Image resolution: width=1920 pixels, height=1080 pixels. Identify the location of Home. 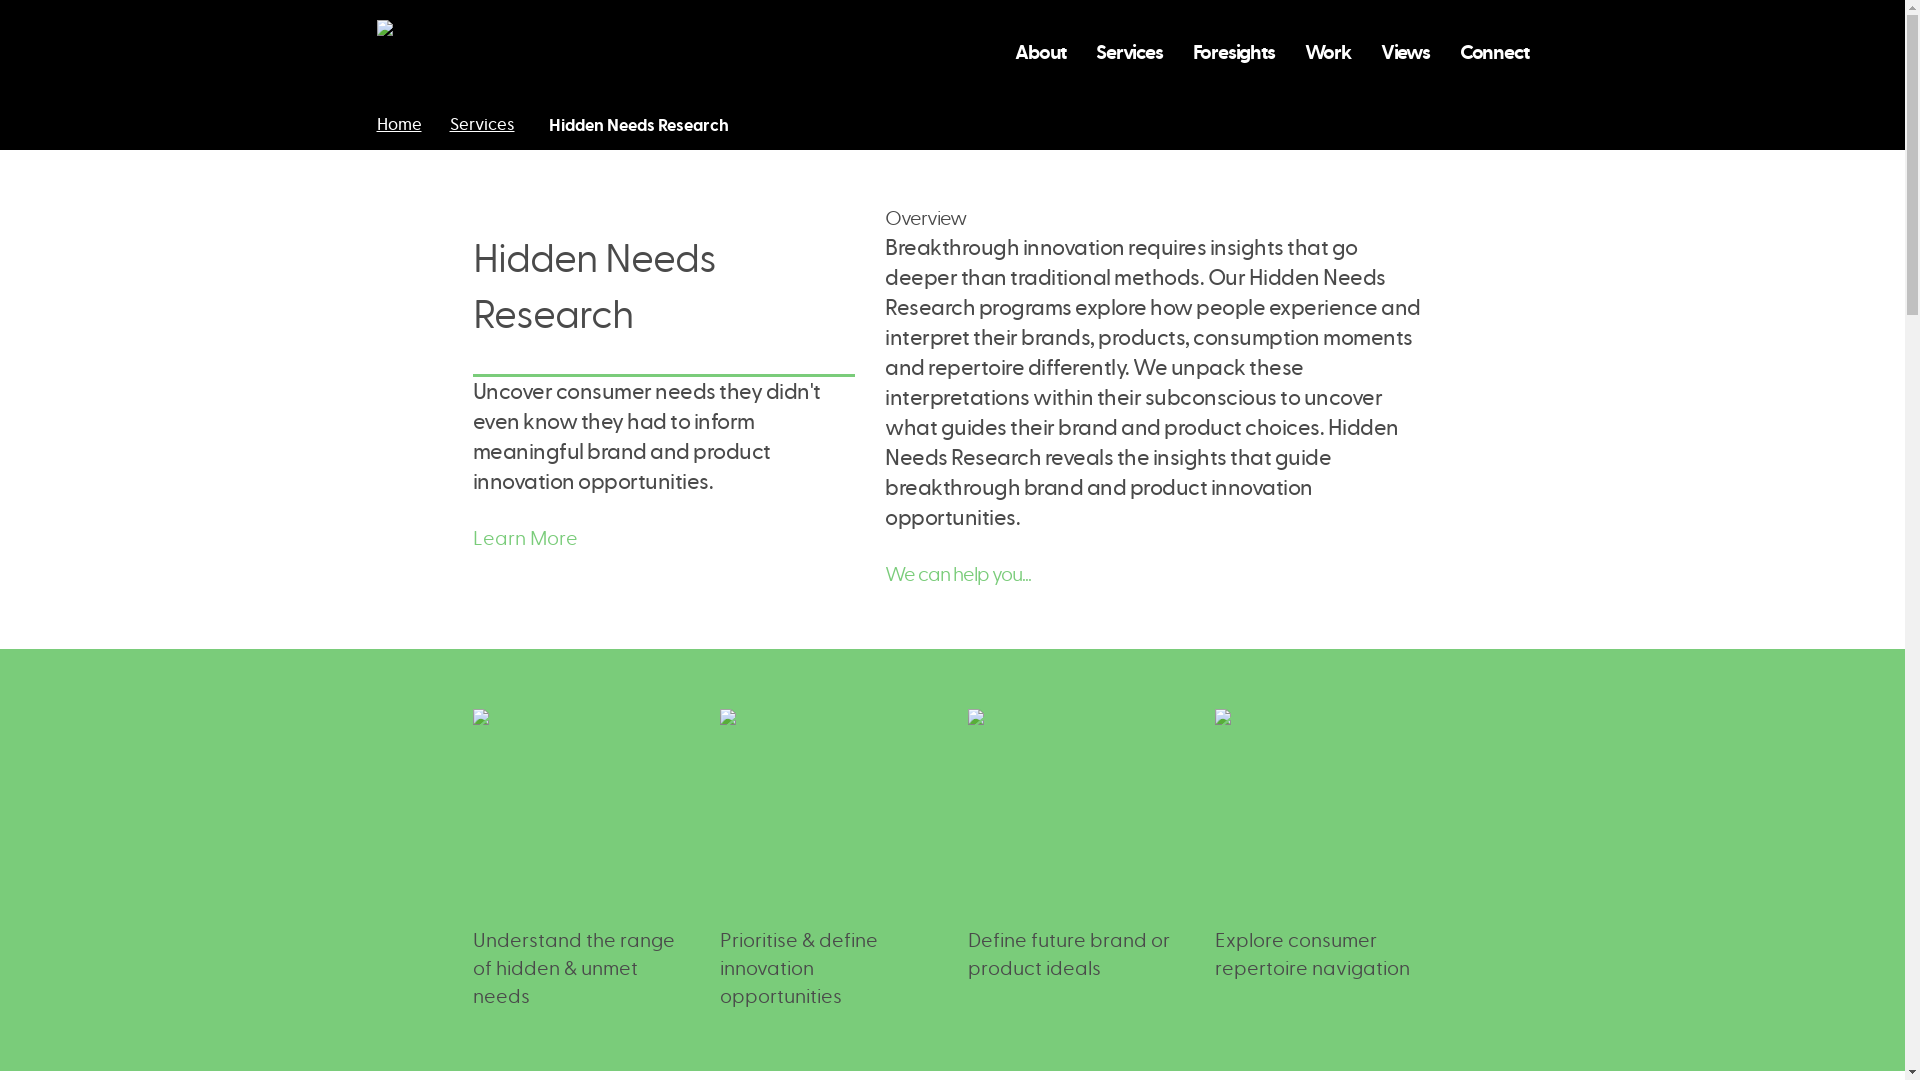
(400, 125).